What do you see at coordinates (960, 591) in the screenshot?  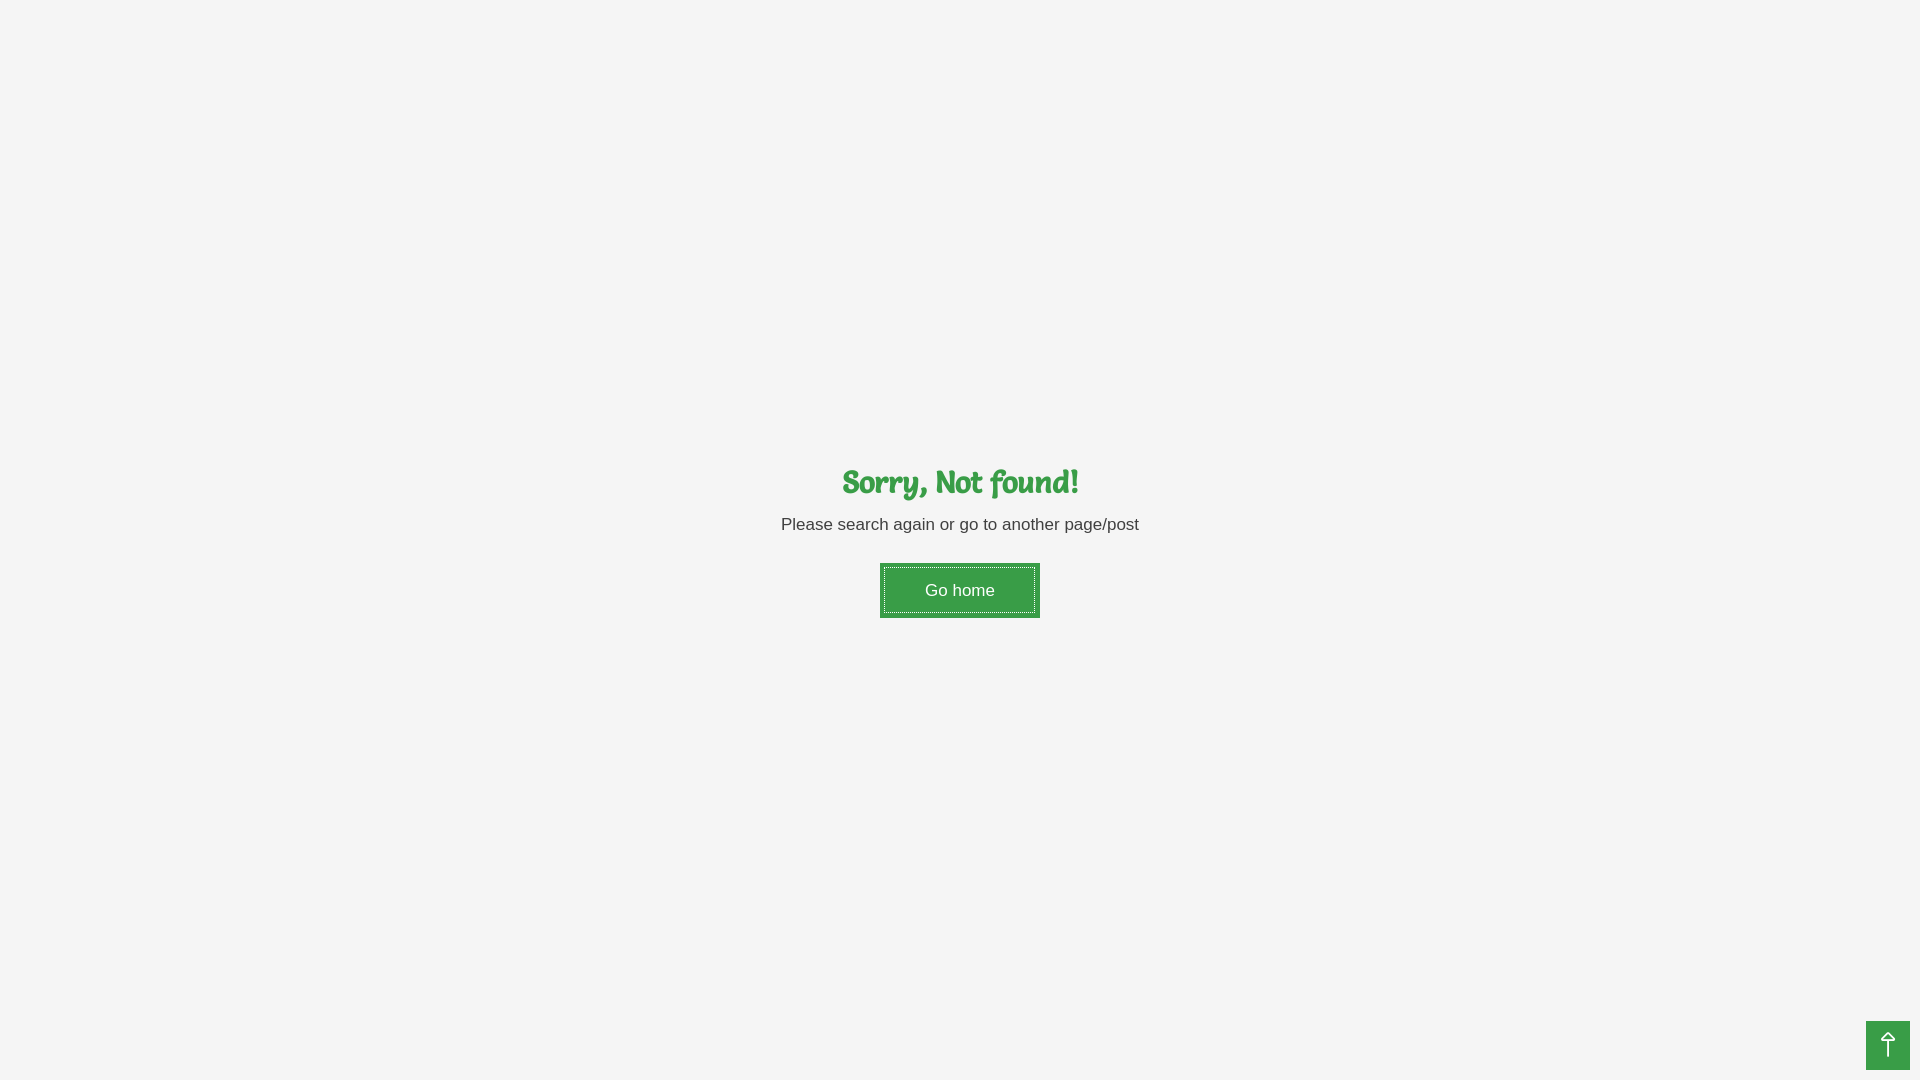 I see `Go home` at bounding box center [960, 591].